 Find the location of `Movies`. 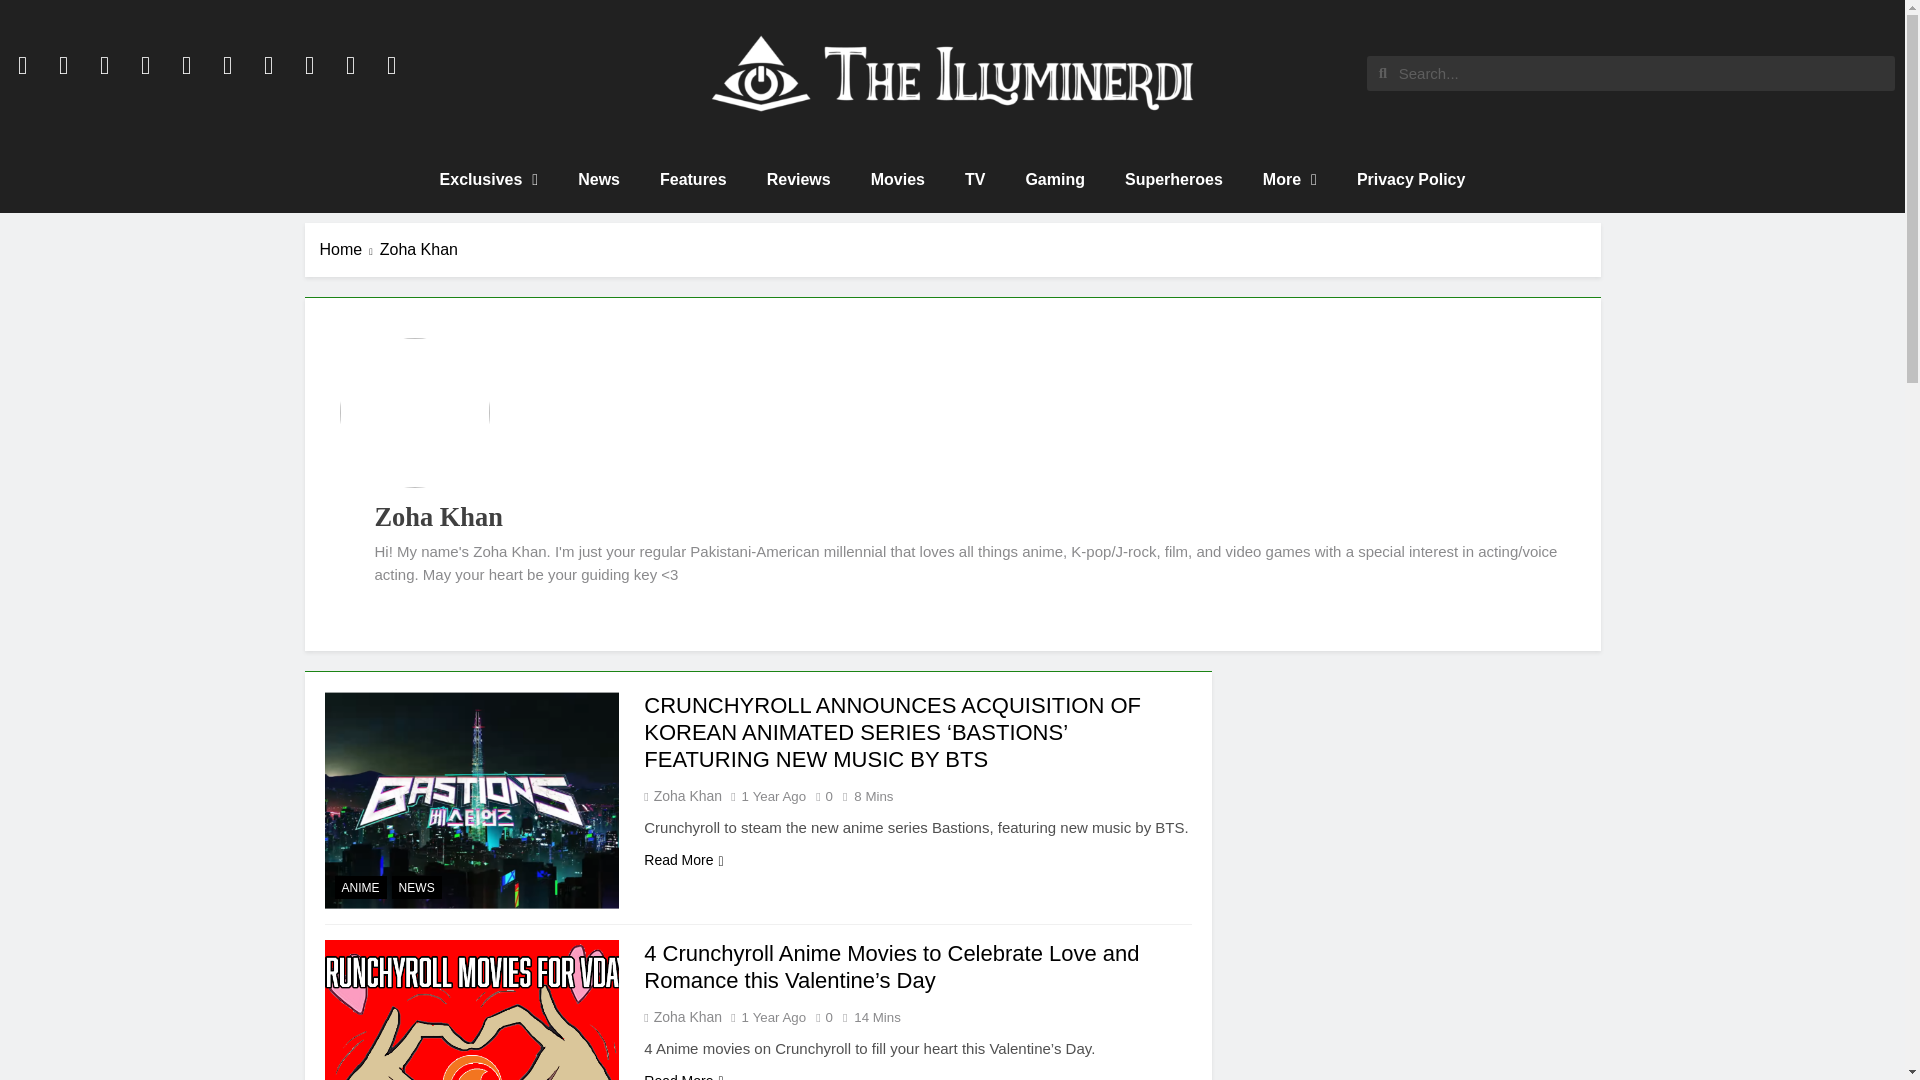

Movies is located at coordinates (897, 180).